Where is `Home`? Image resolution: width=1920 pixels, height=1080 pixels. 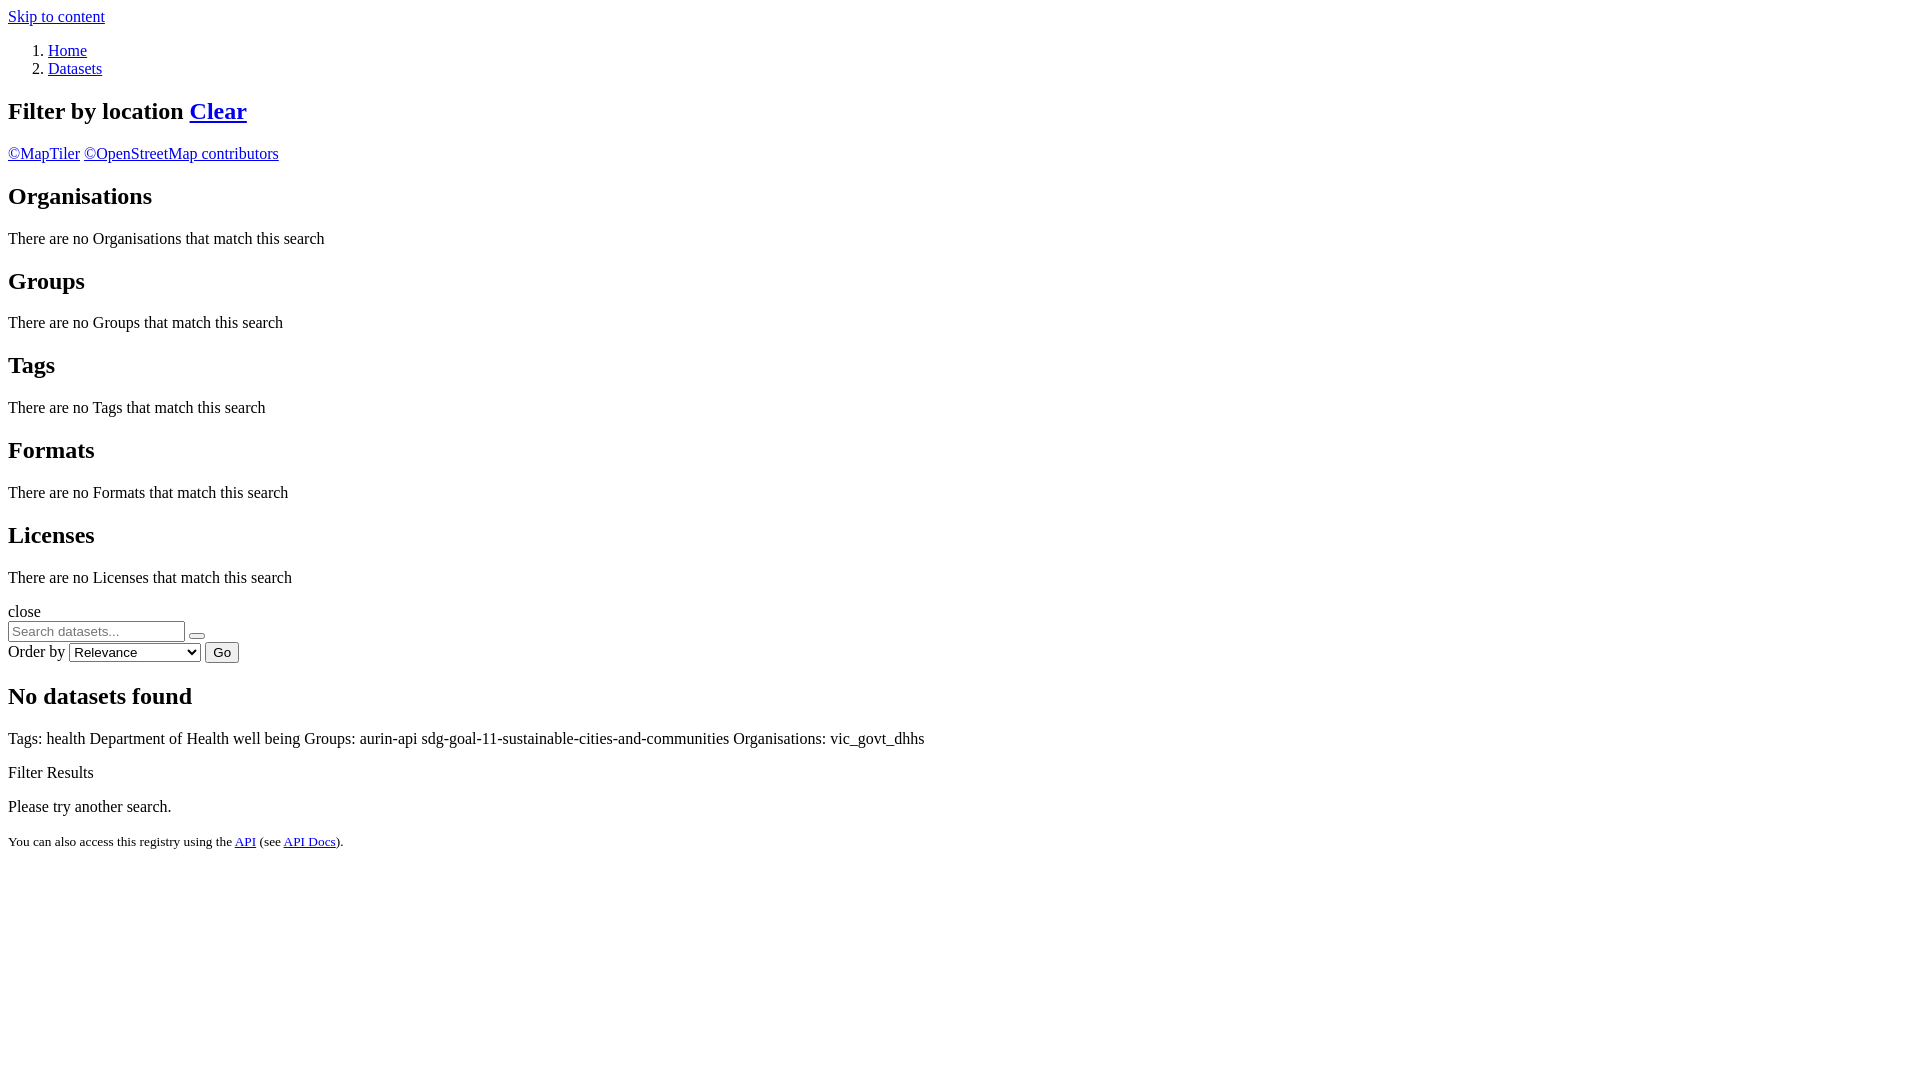 Home is located at coordinates (68, 50).